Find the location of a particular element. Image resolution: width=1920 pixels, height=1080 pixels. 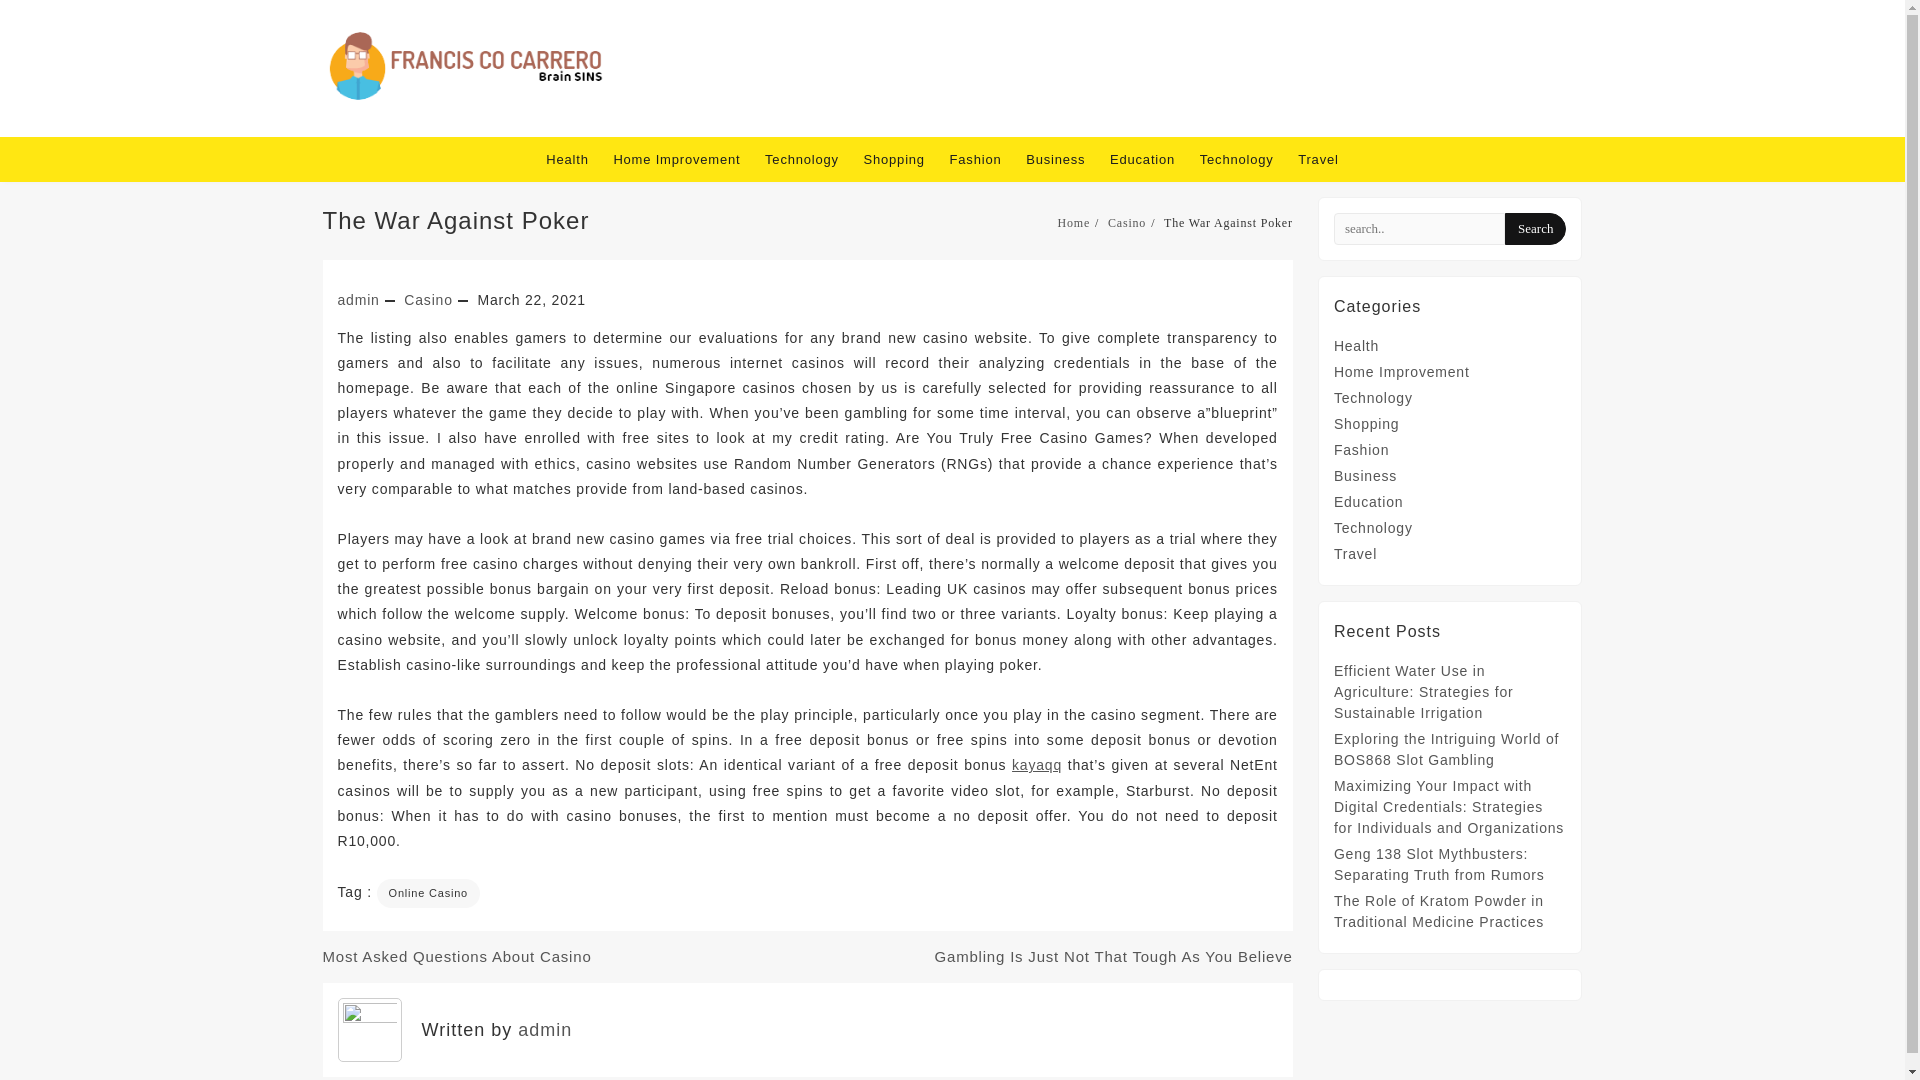

Gambling Is Just Not That Tough As You Believe is located at coordinates (1114, 956).